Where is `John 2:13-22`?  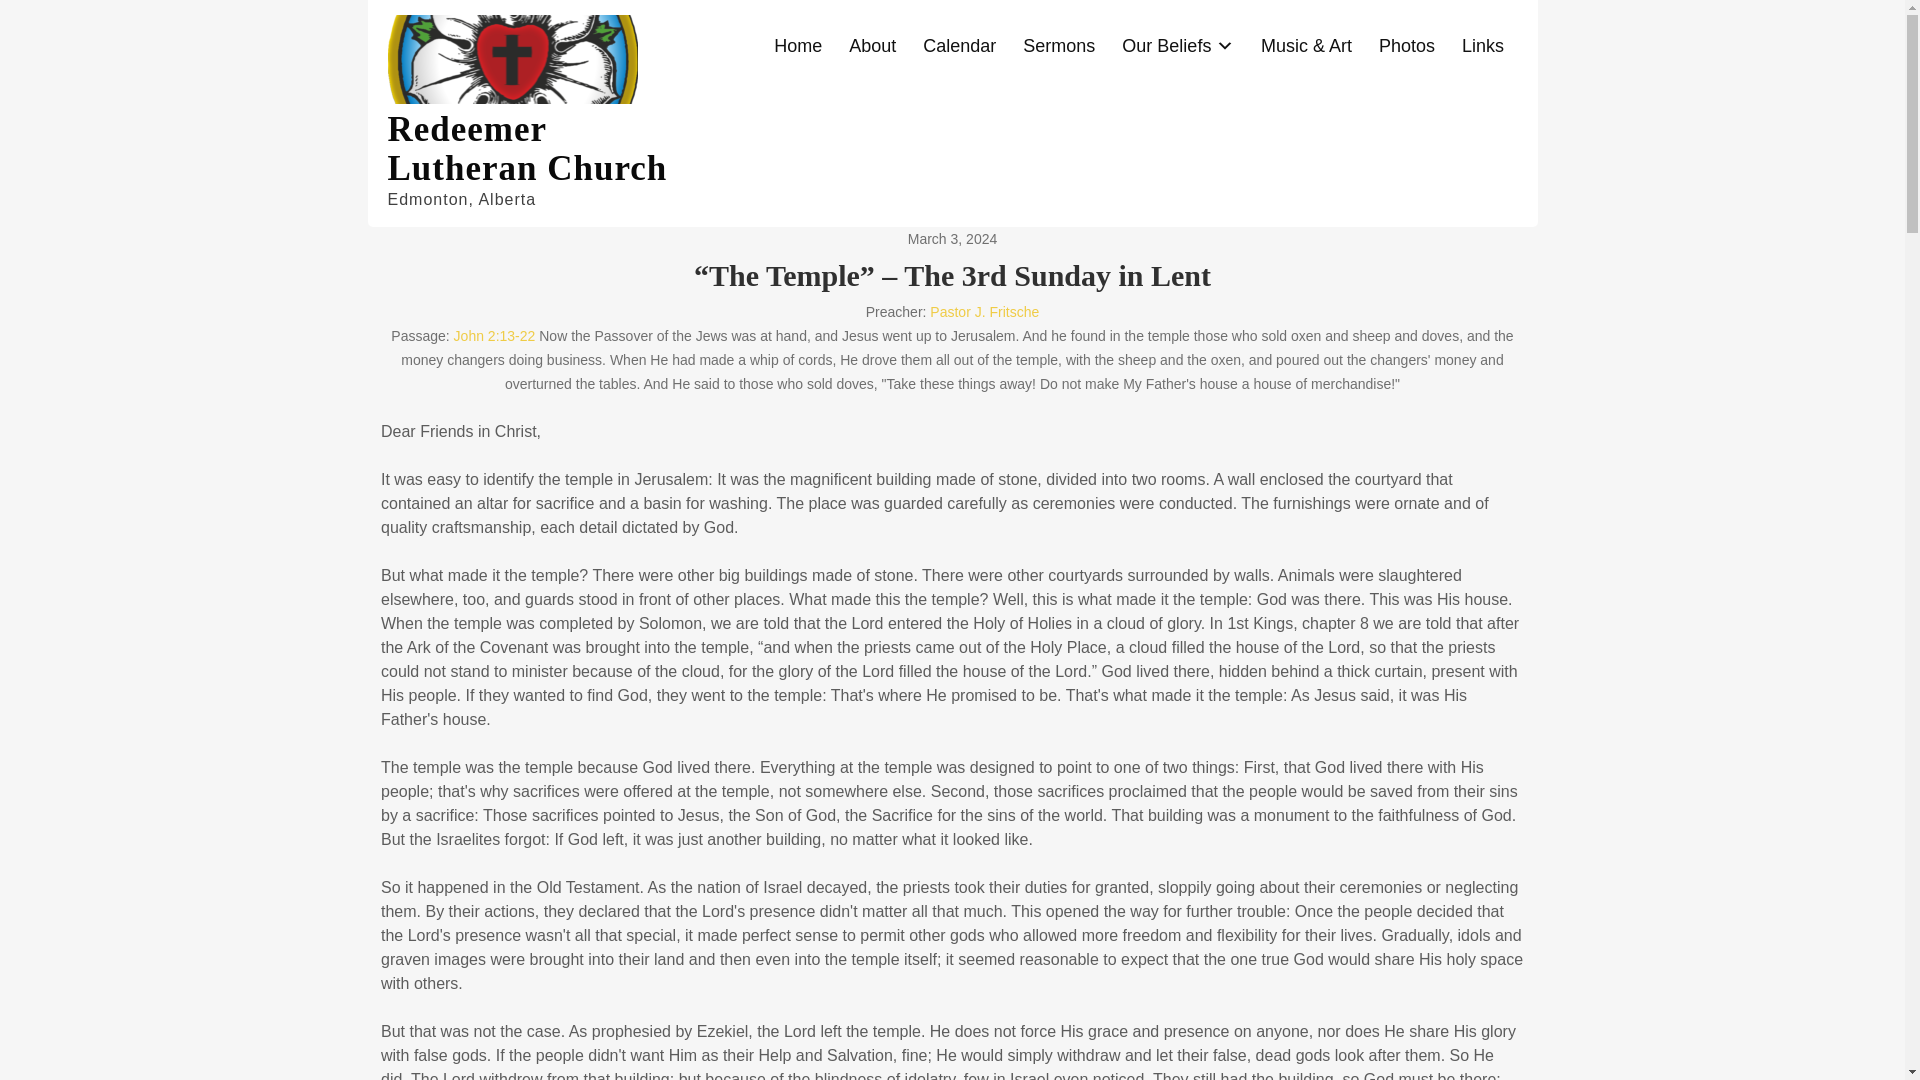
John 2:13-22 is located at coordinates (494, 336).